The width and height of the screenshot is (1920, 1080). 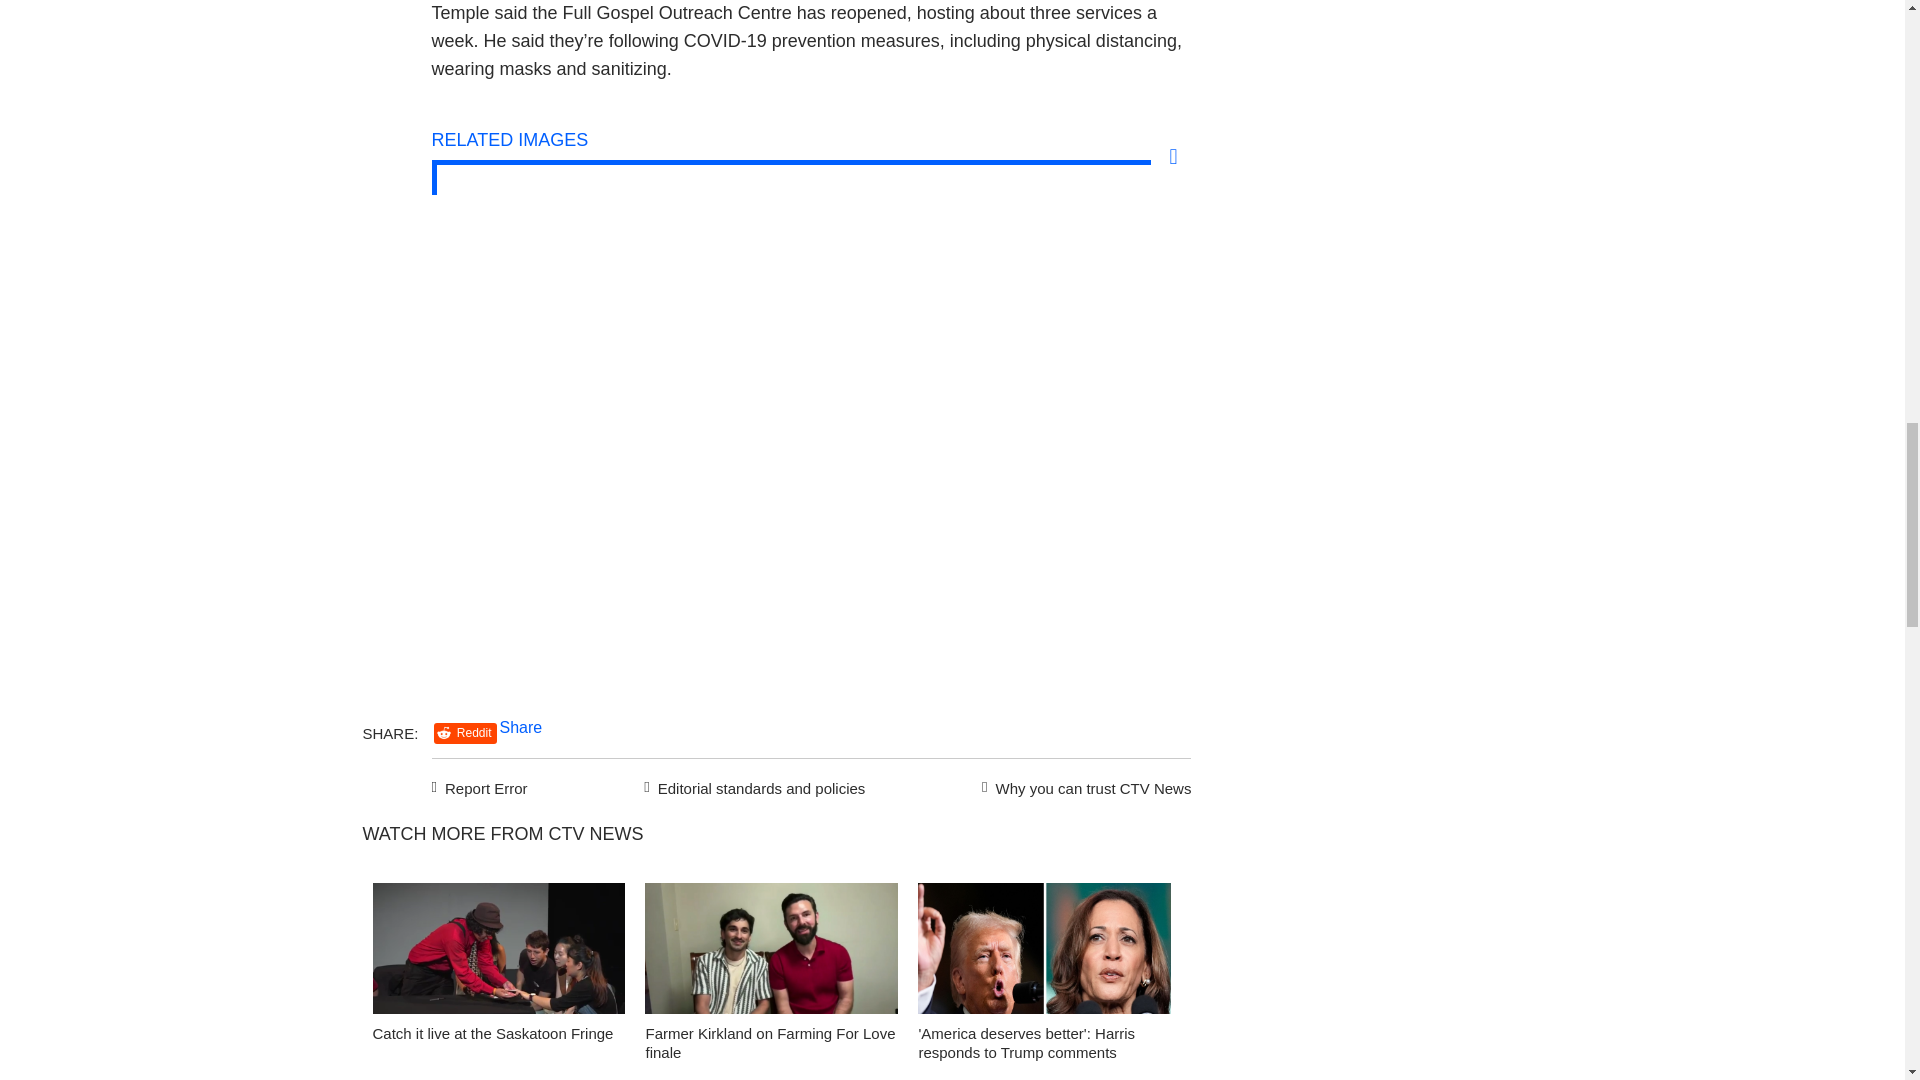 I want to click on Donald Trump and Kamala Harris , so click(x=1044, y=954).